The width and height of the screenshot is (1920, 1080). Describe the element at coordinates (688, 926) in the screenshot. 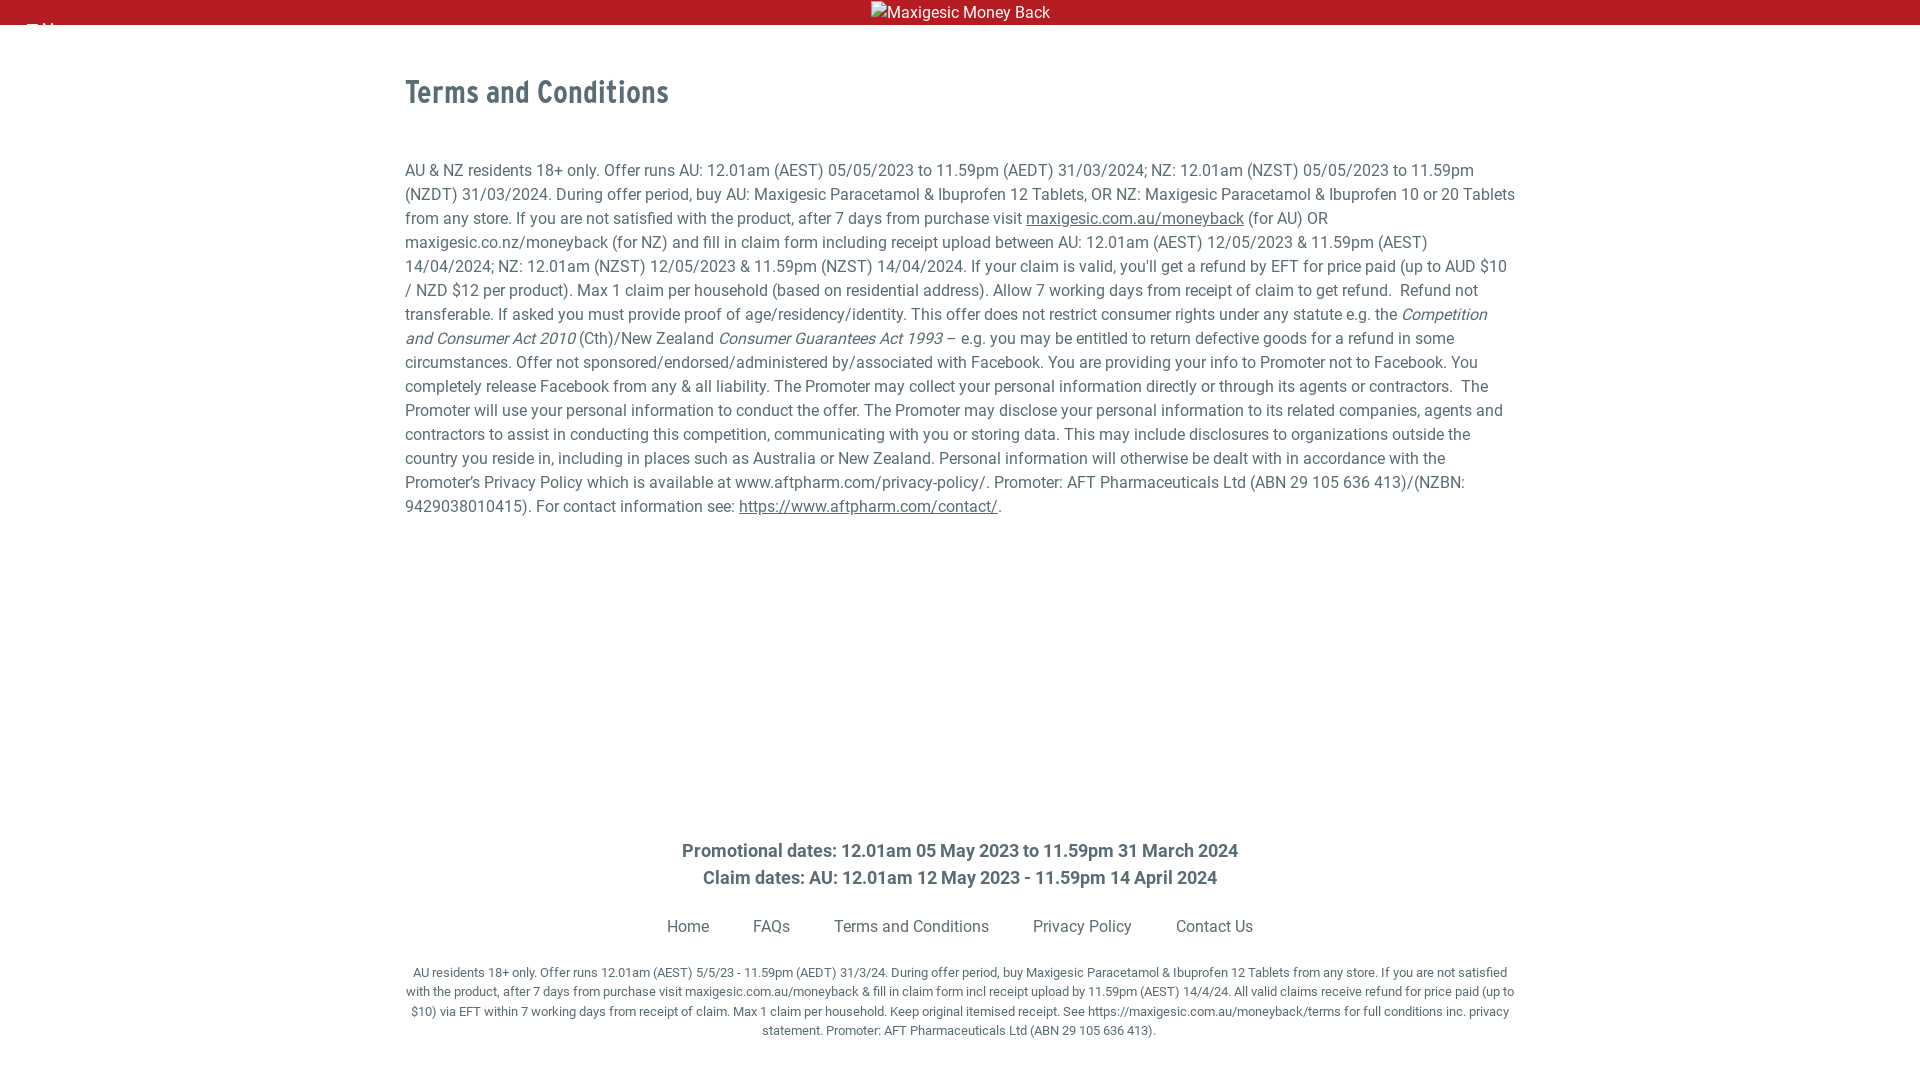

I see `Home` at that location.